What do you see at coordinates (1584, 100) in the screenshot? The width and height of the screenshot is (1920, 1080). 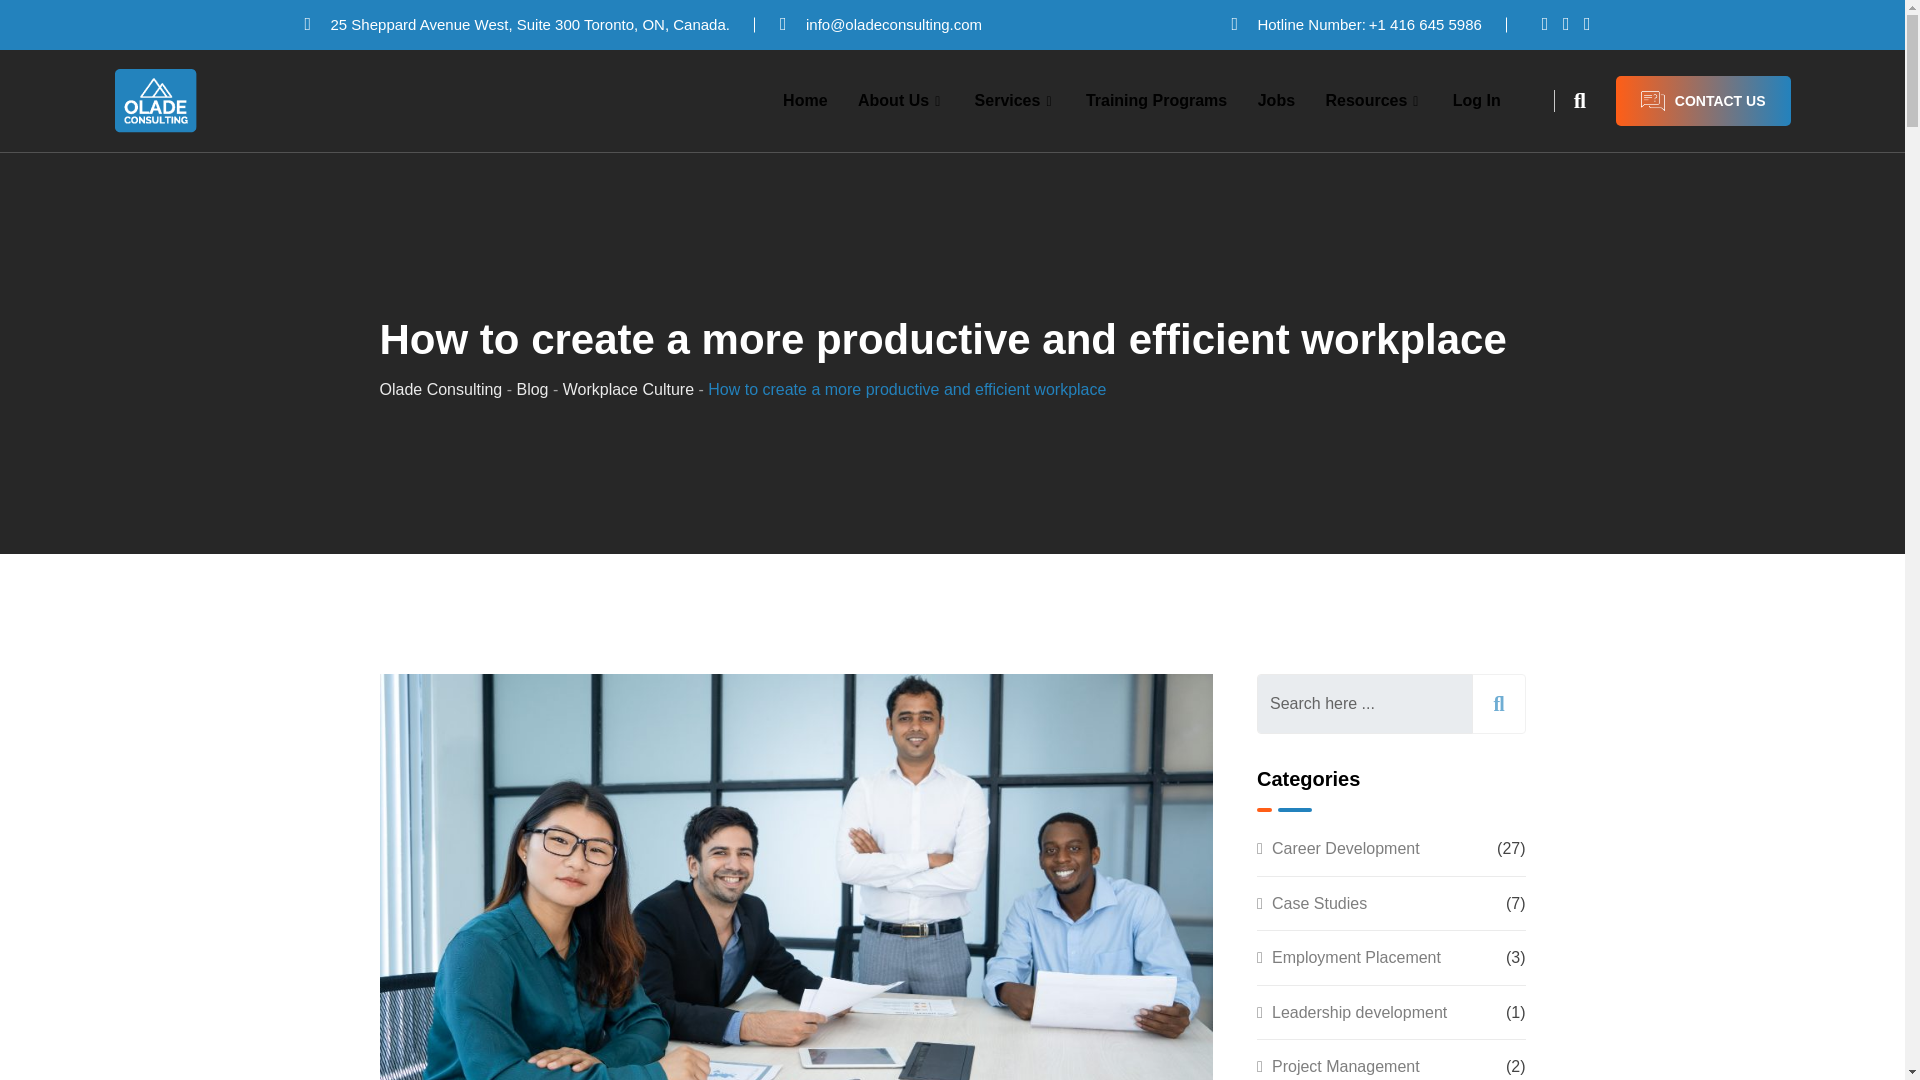 I see `Search` at bounding box center [1584, 100].